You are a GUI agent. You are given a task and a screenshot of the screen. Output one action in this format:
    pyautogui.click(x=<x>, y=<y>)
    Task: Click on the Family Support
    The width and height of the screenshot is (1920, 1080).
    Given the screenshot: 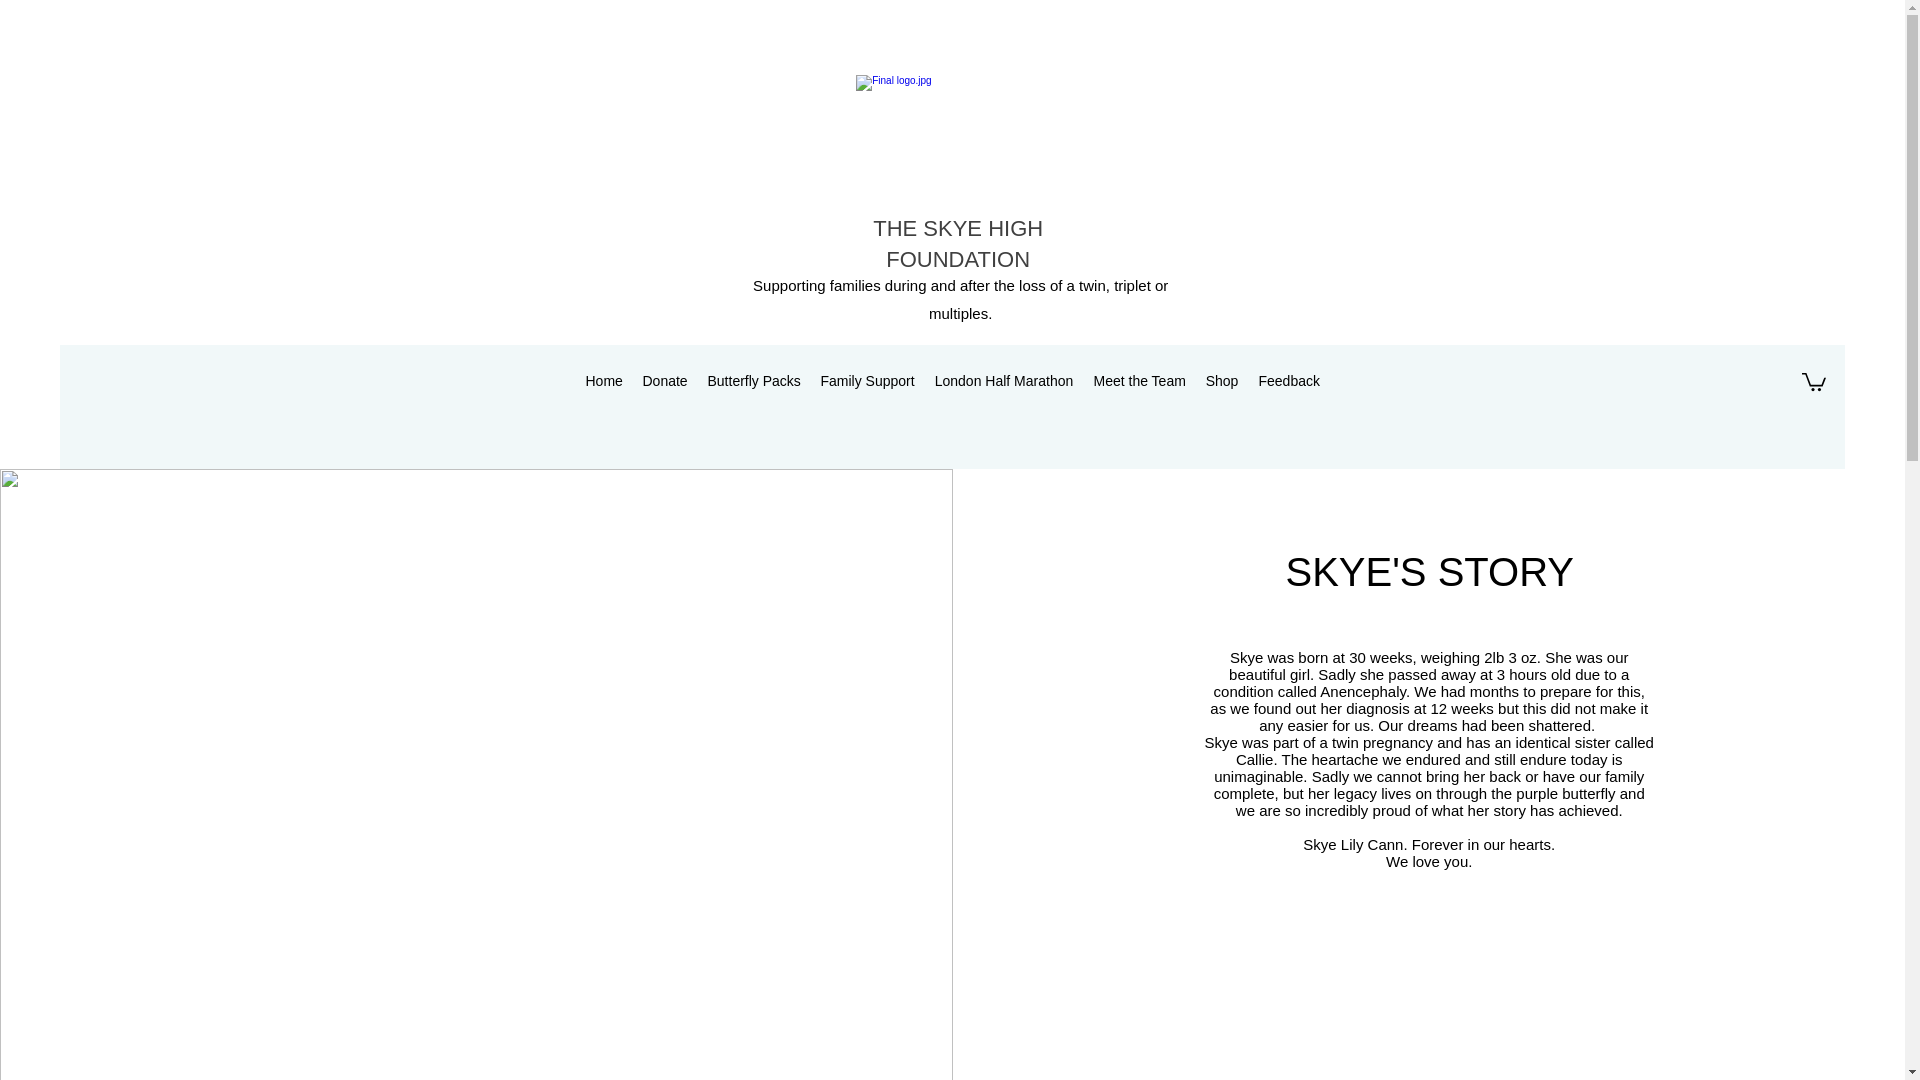 What is the action you would take?
    pyautogui.click(x=866, y=381)
    